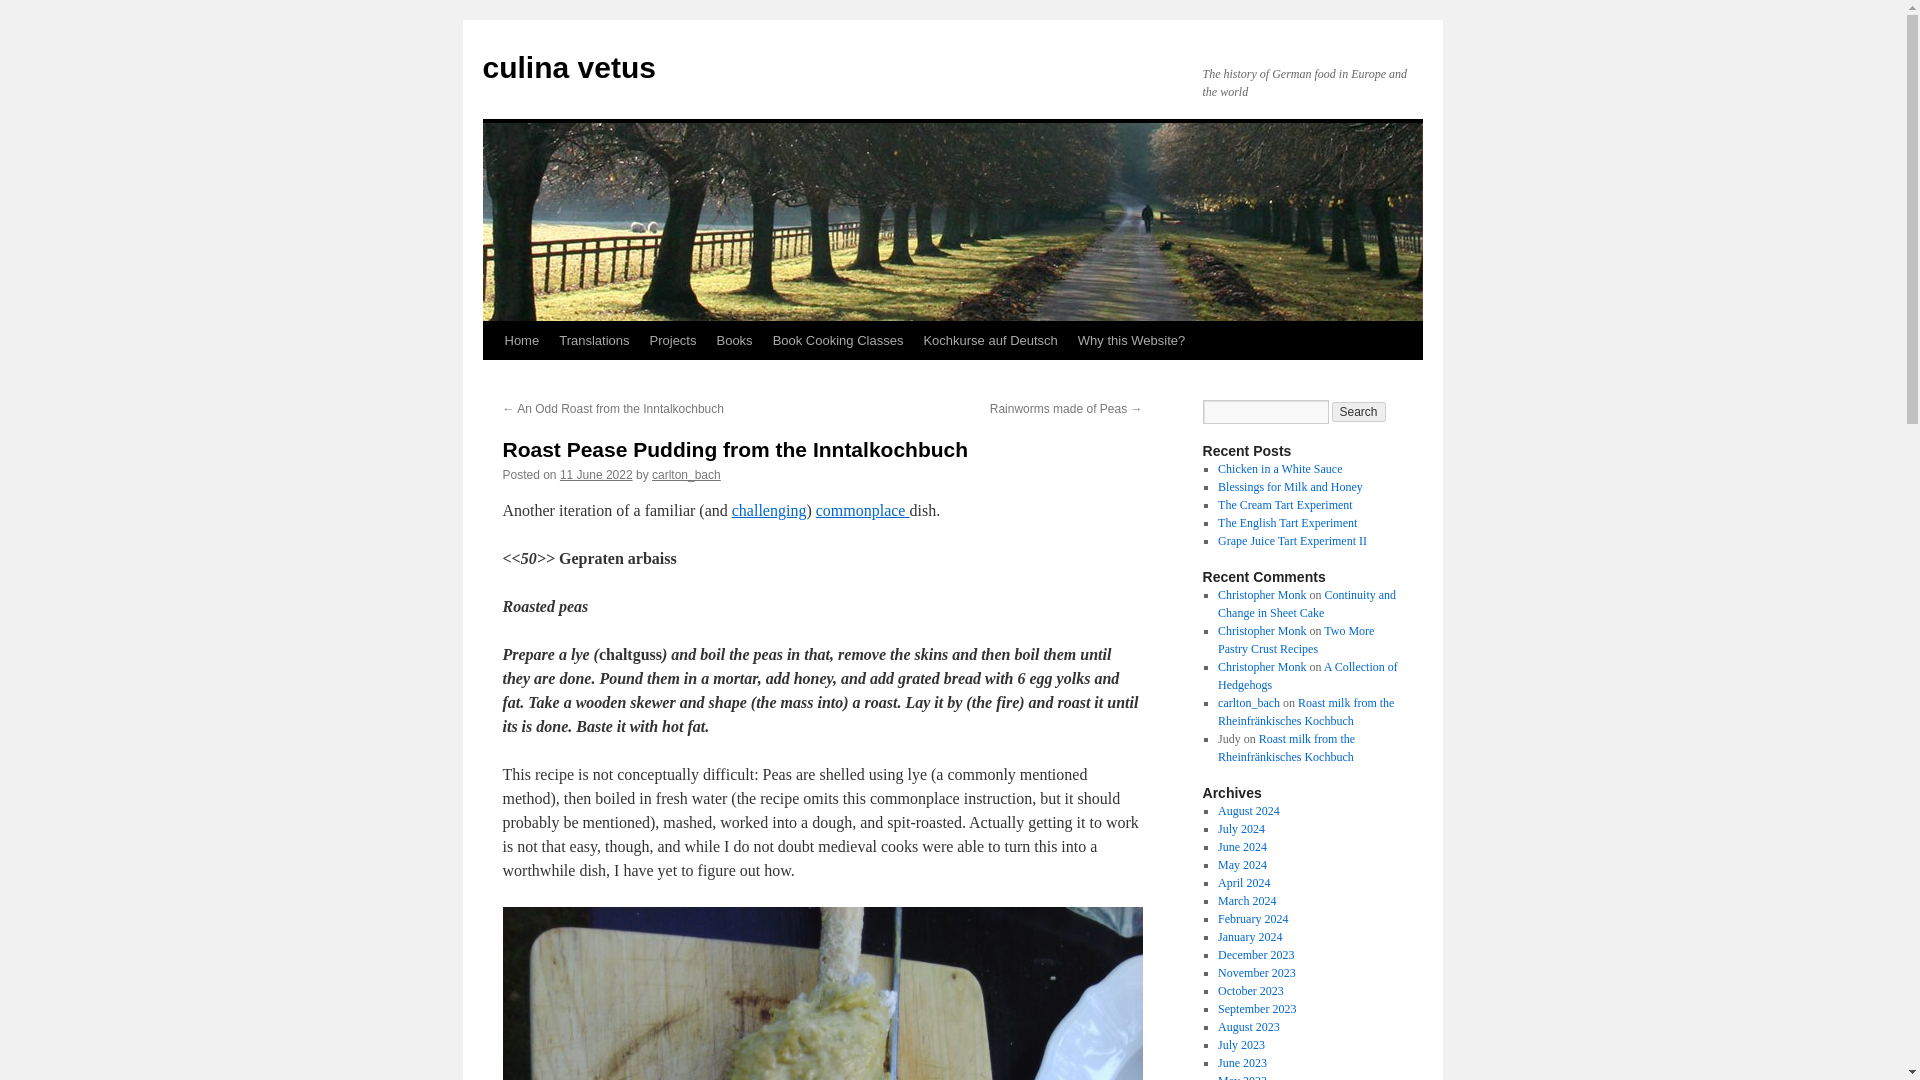 This screenshot has width=1920, height=1080. Describe the element at coordinates (838, 340) in the screenshot. I see `Book Cooking Classes` at that location.